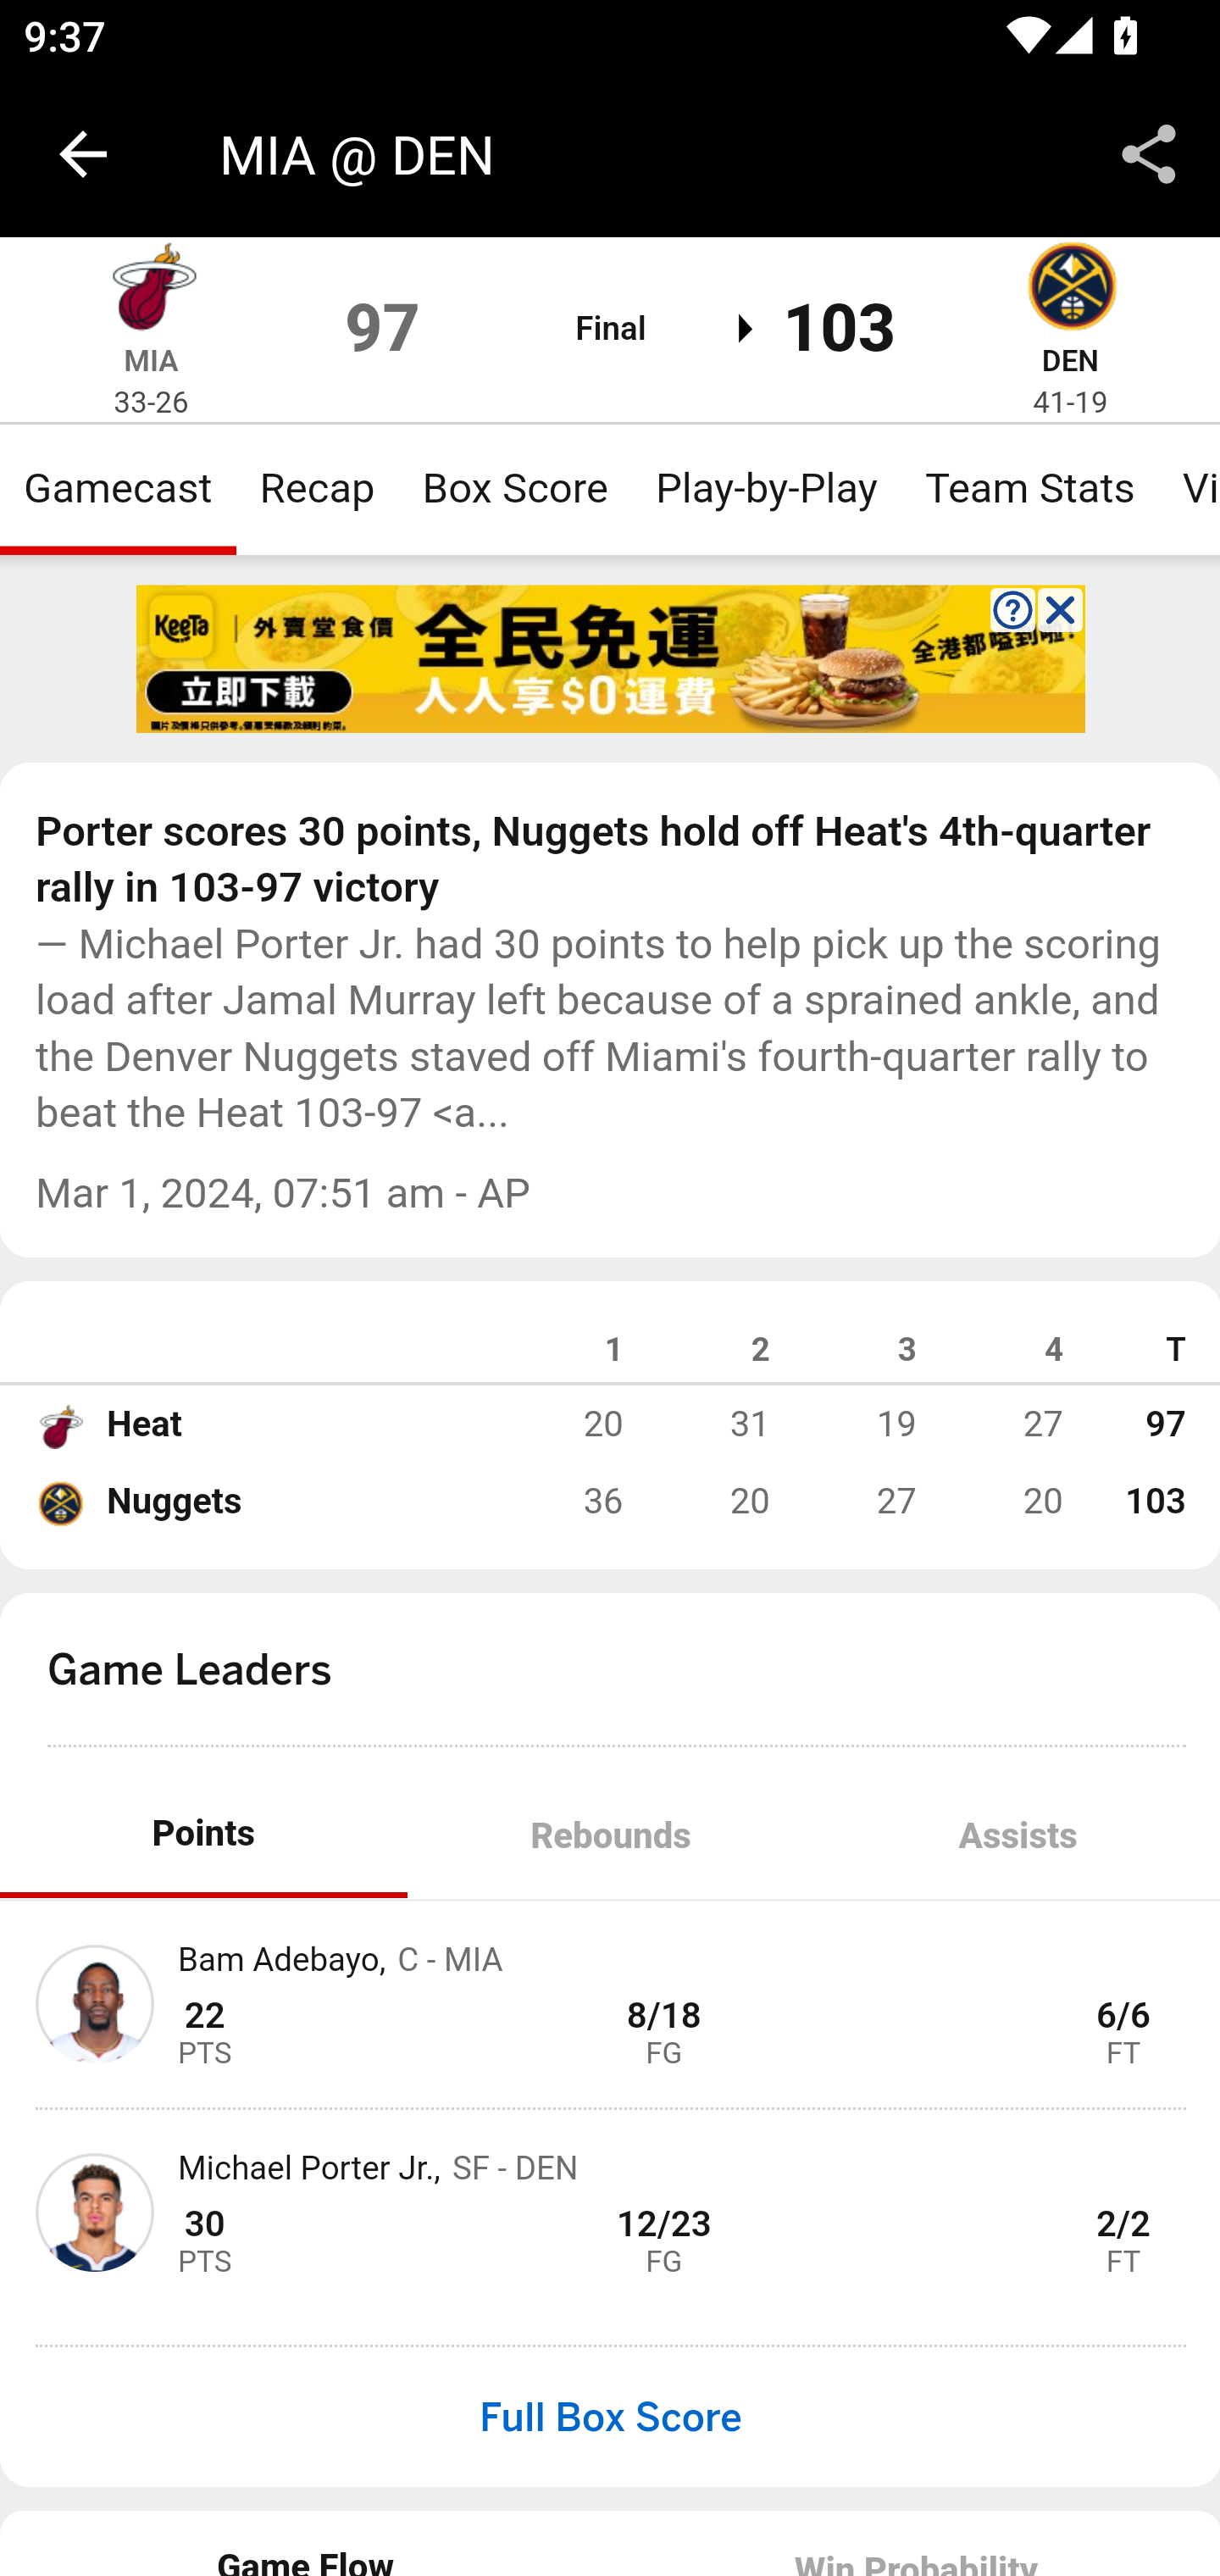 Image resolution: width=1220 pixels, height=2576 pixels. I want to click on Team Stats, so click(1030, 488).